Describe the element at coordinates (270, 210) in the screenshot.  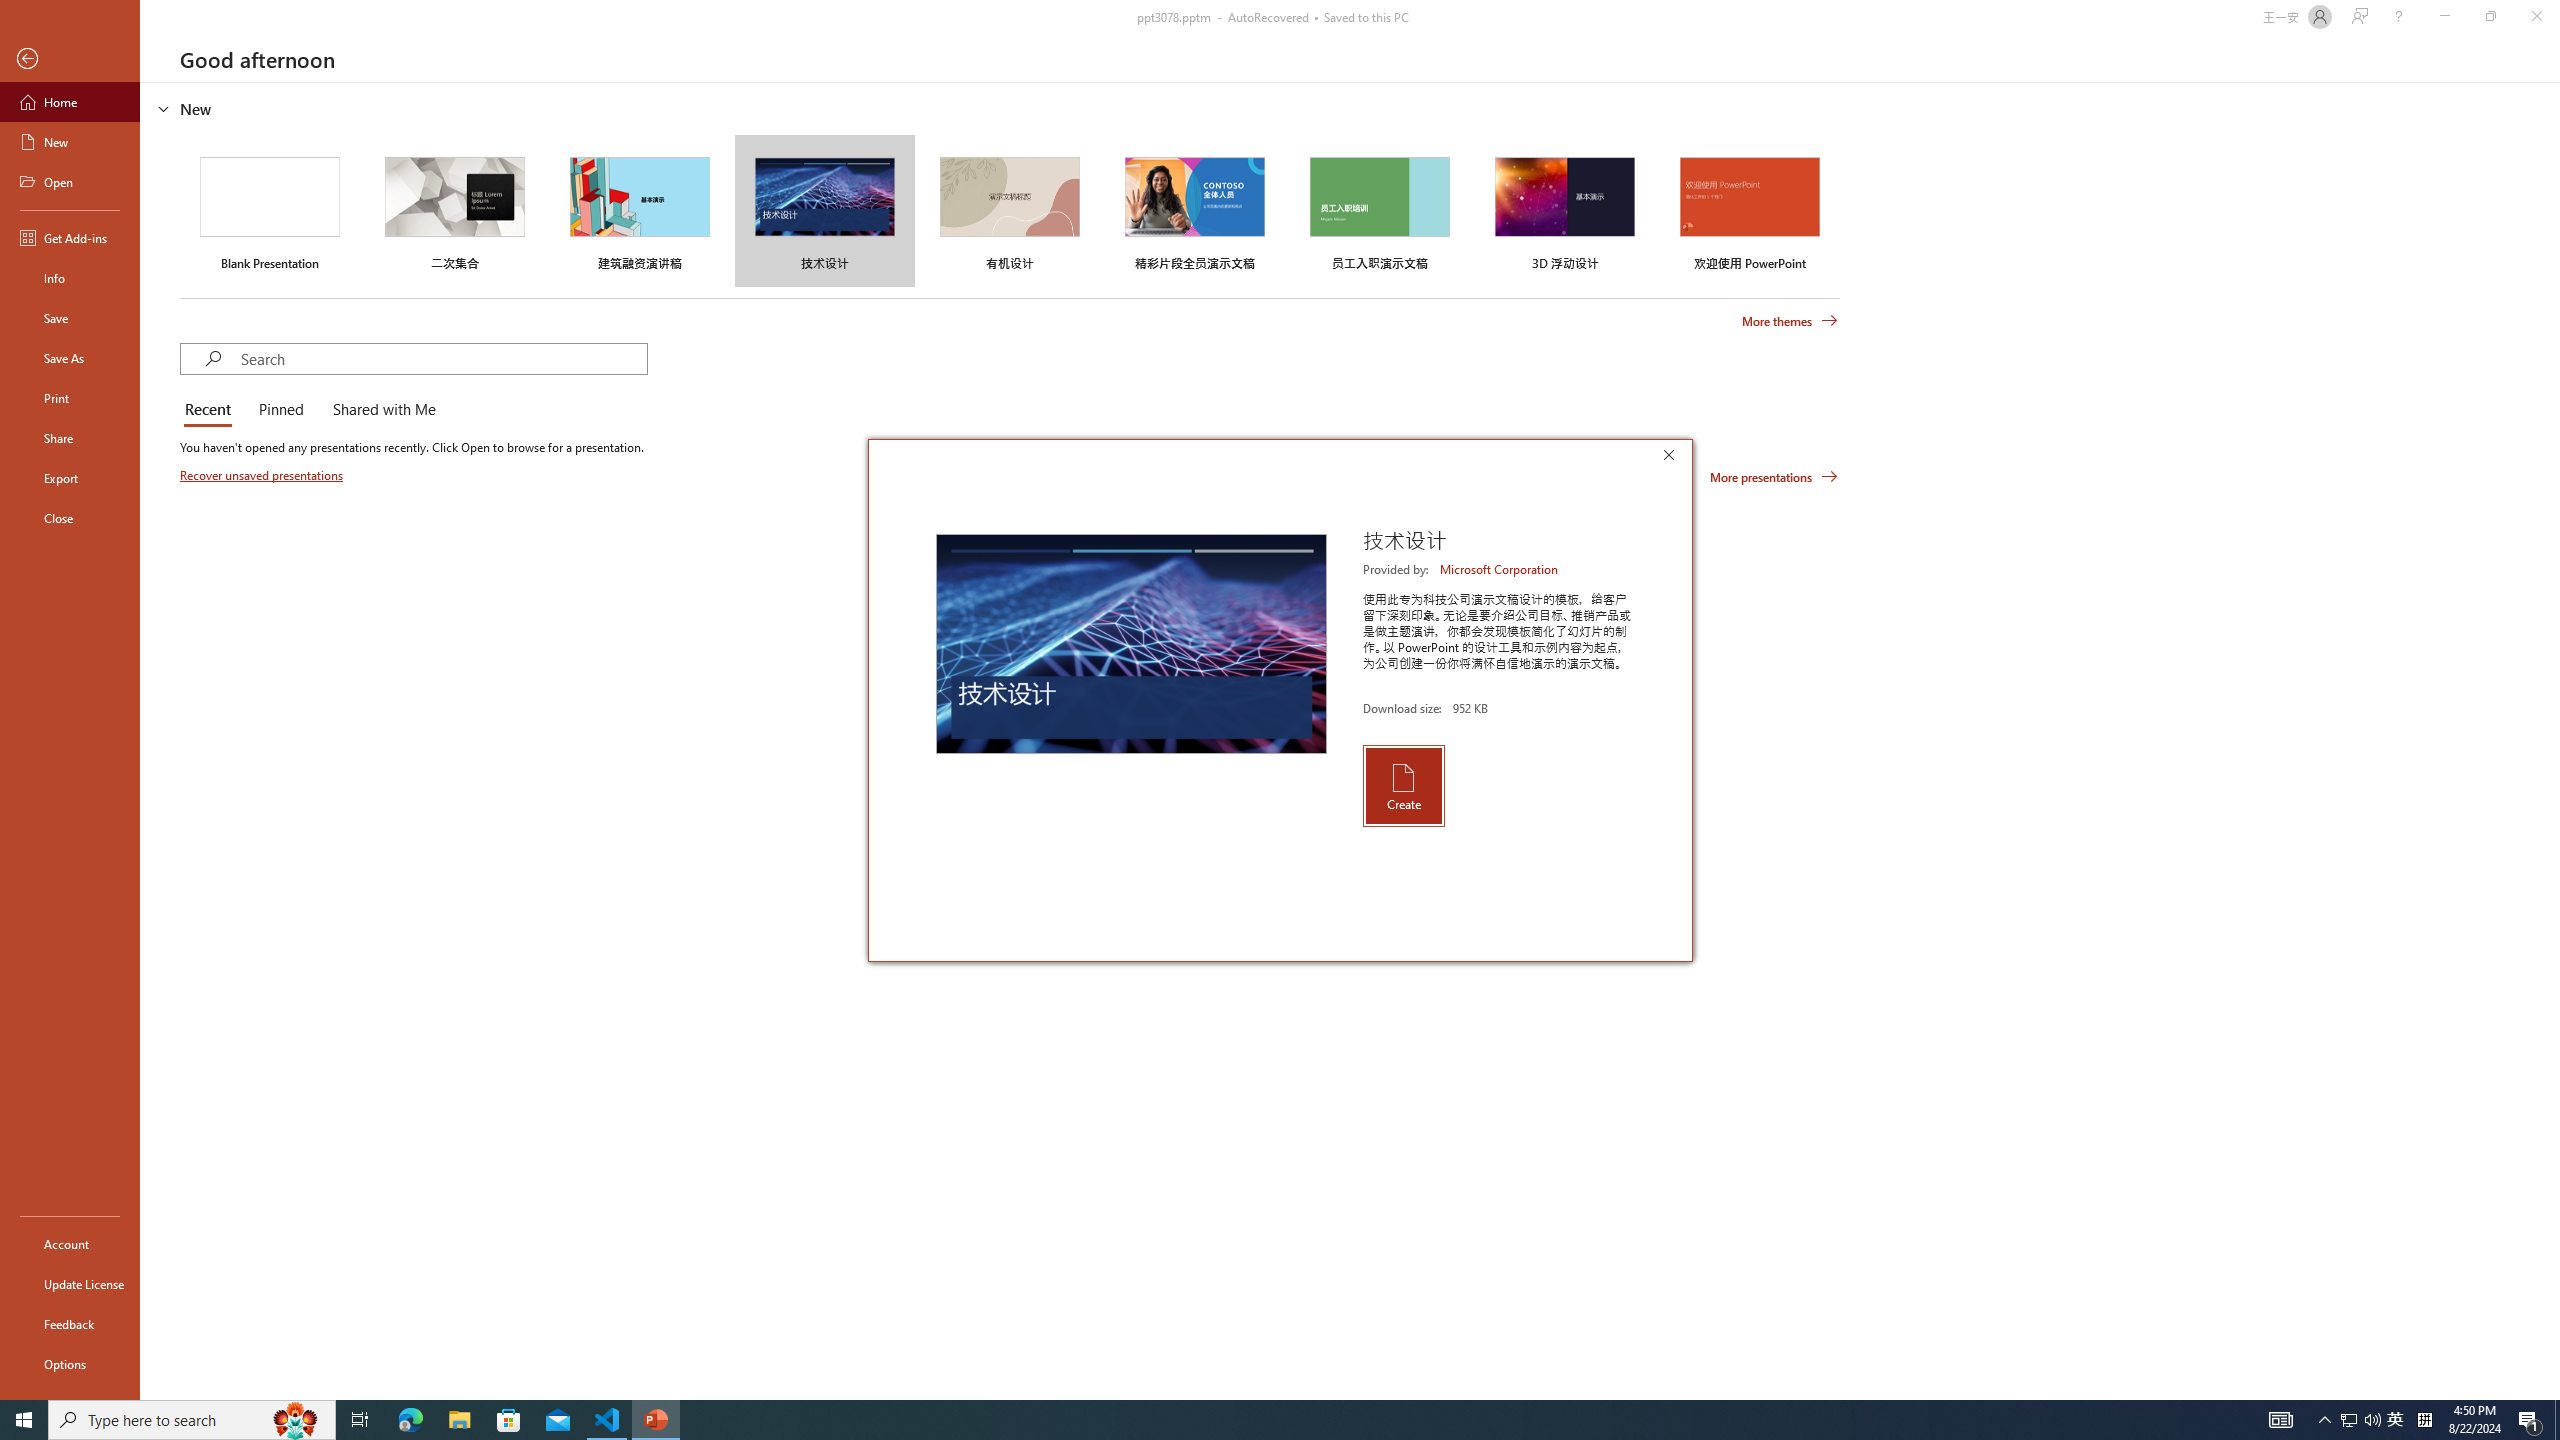
I see `Blank Presentation` at that location.